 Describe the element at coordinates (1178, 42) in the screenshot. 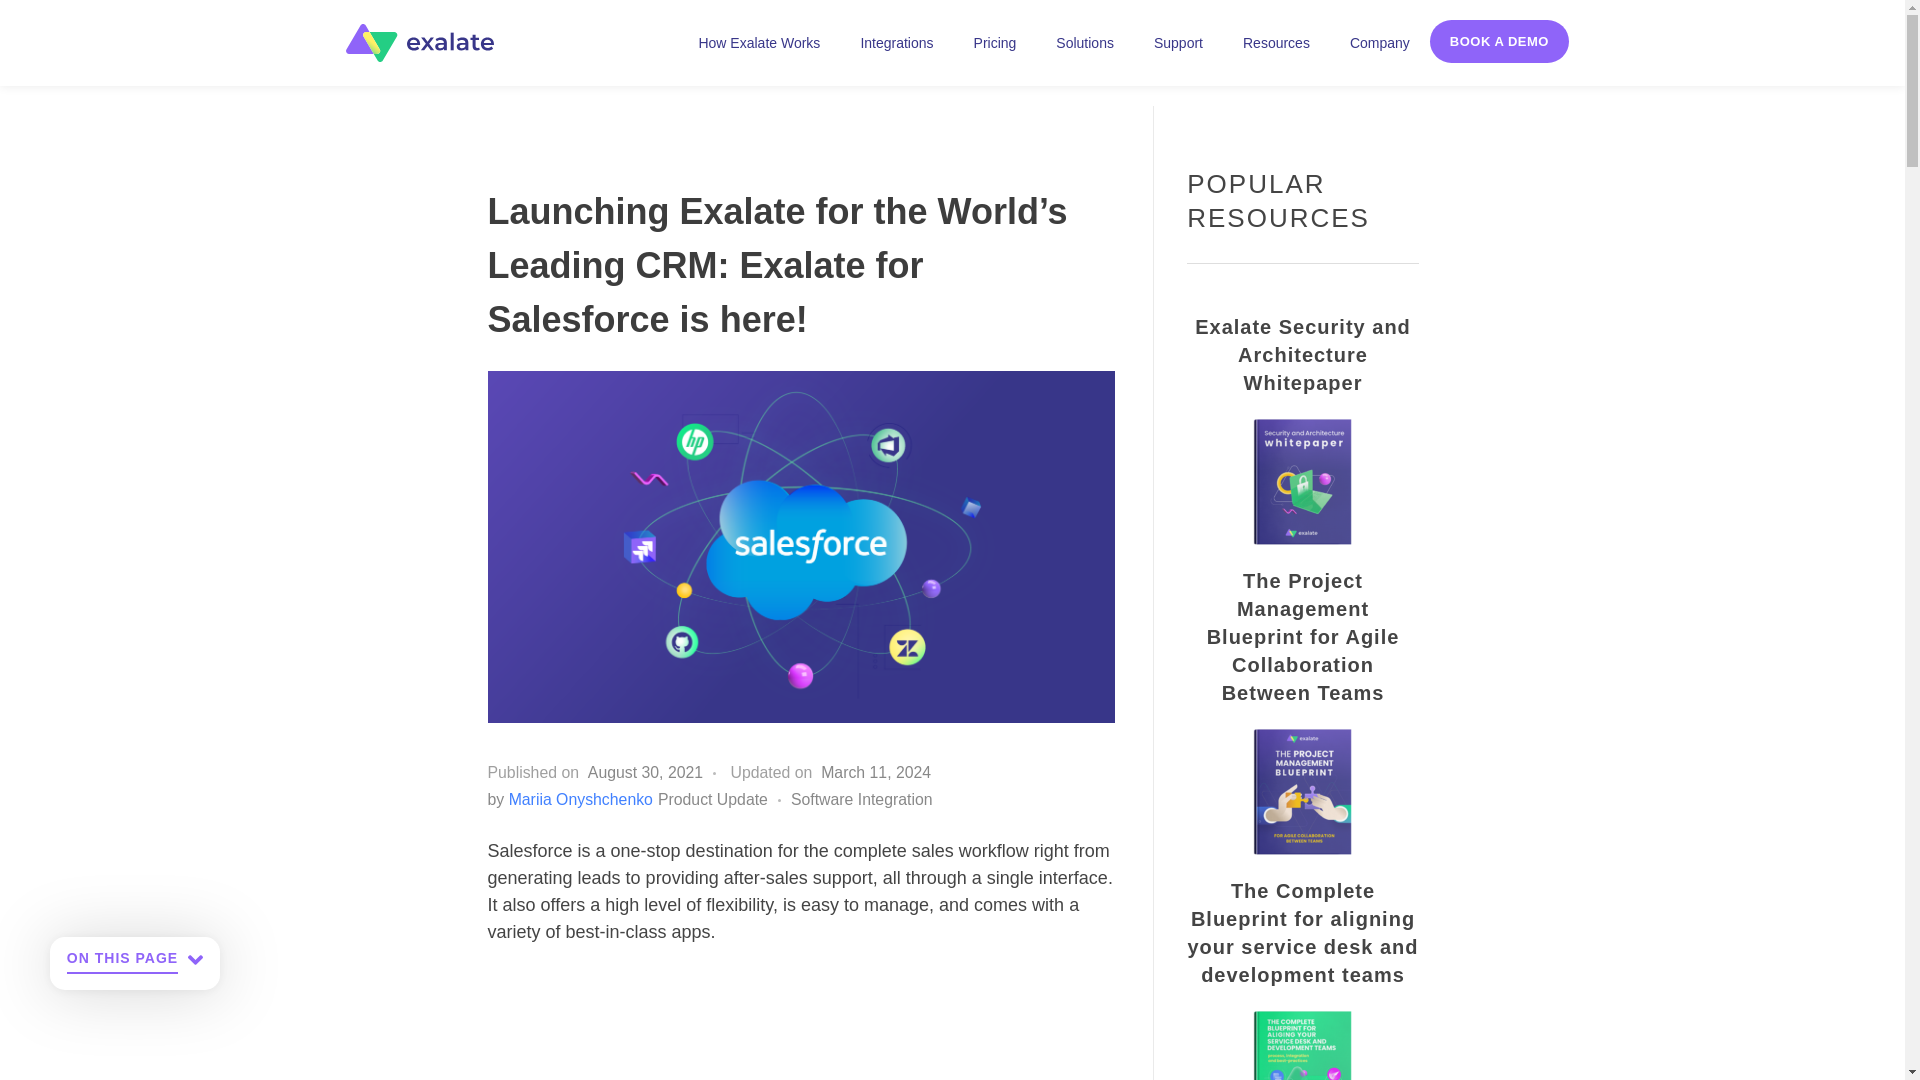

I see `Support` at that location.